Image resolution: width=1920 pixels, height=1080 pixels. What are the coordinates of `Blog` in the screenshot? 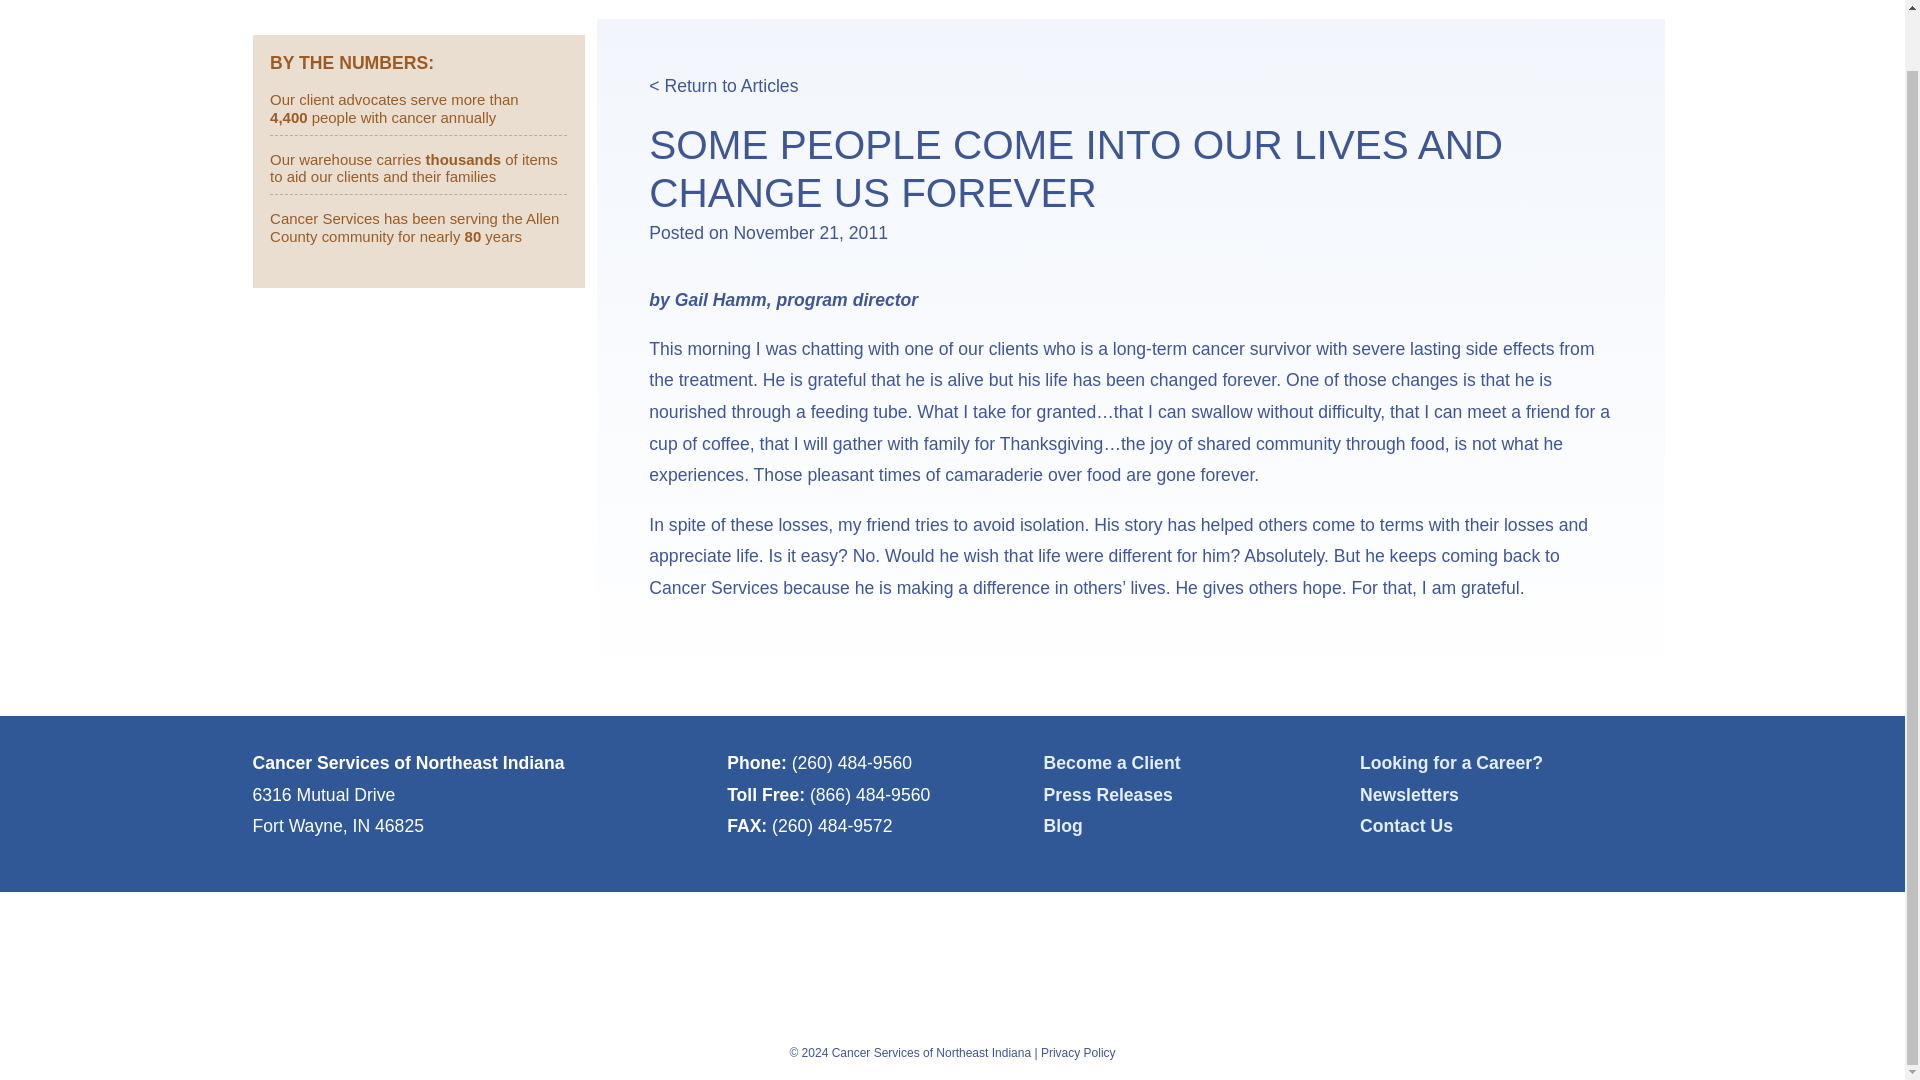 It's located at (1063, 826).